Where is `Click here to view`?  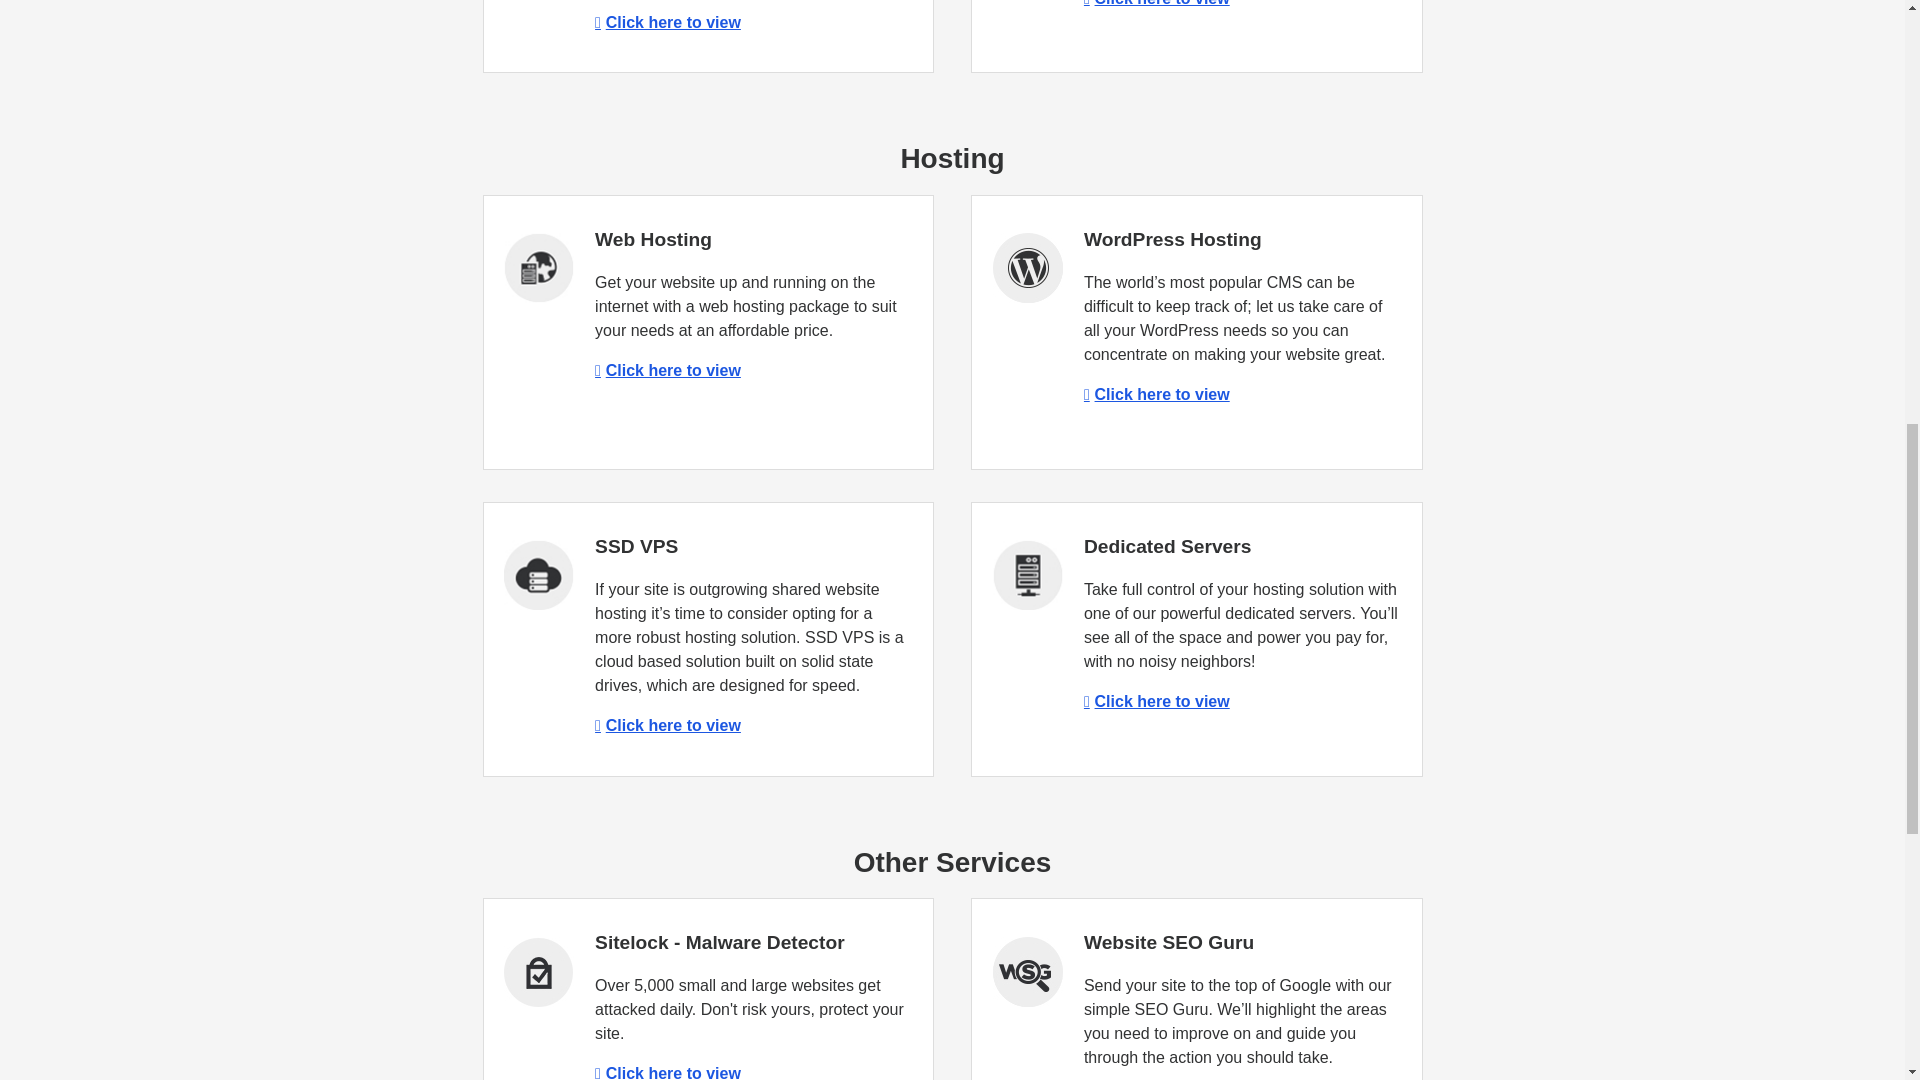 Click here to view is located at coordinates (1157, 701).